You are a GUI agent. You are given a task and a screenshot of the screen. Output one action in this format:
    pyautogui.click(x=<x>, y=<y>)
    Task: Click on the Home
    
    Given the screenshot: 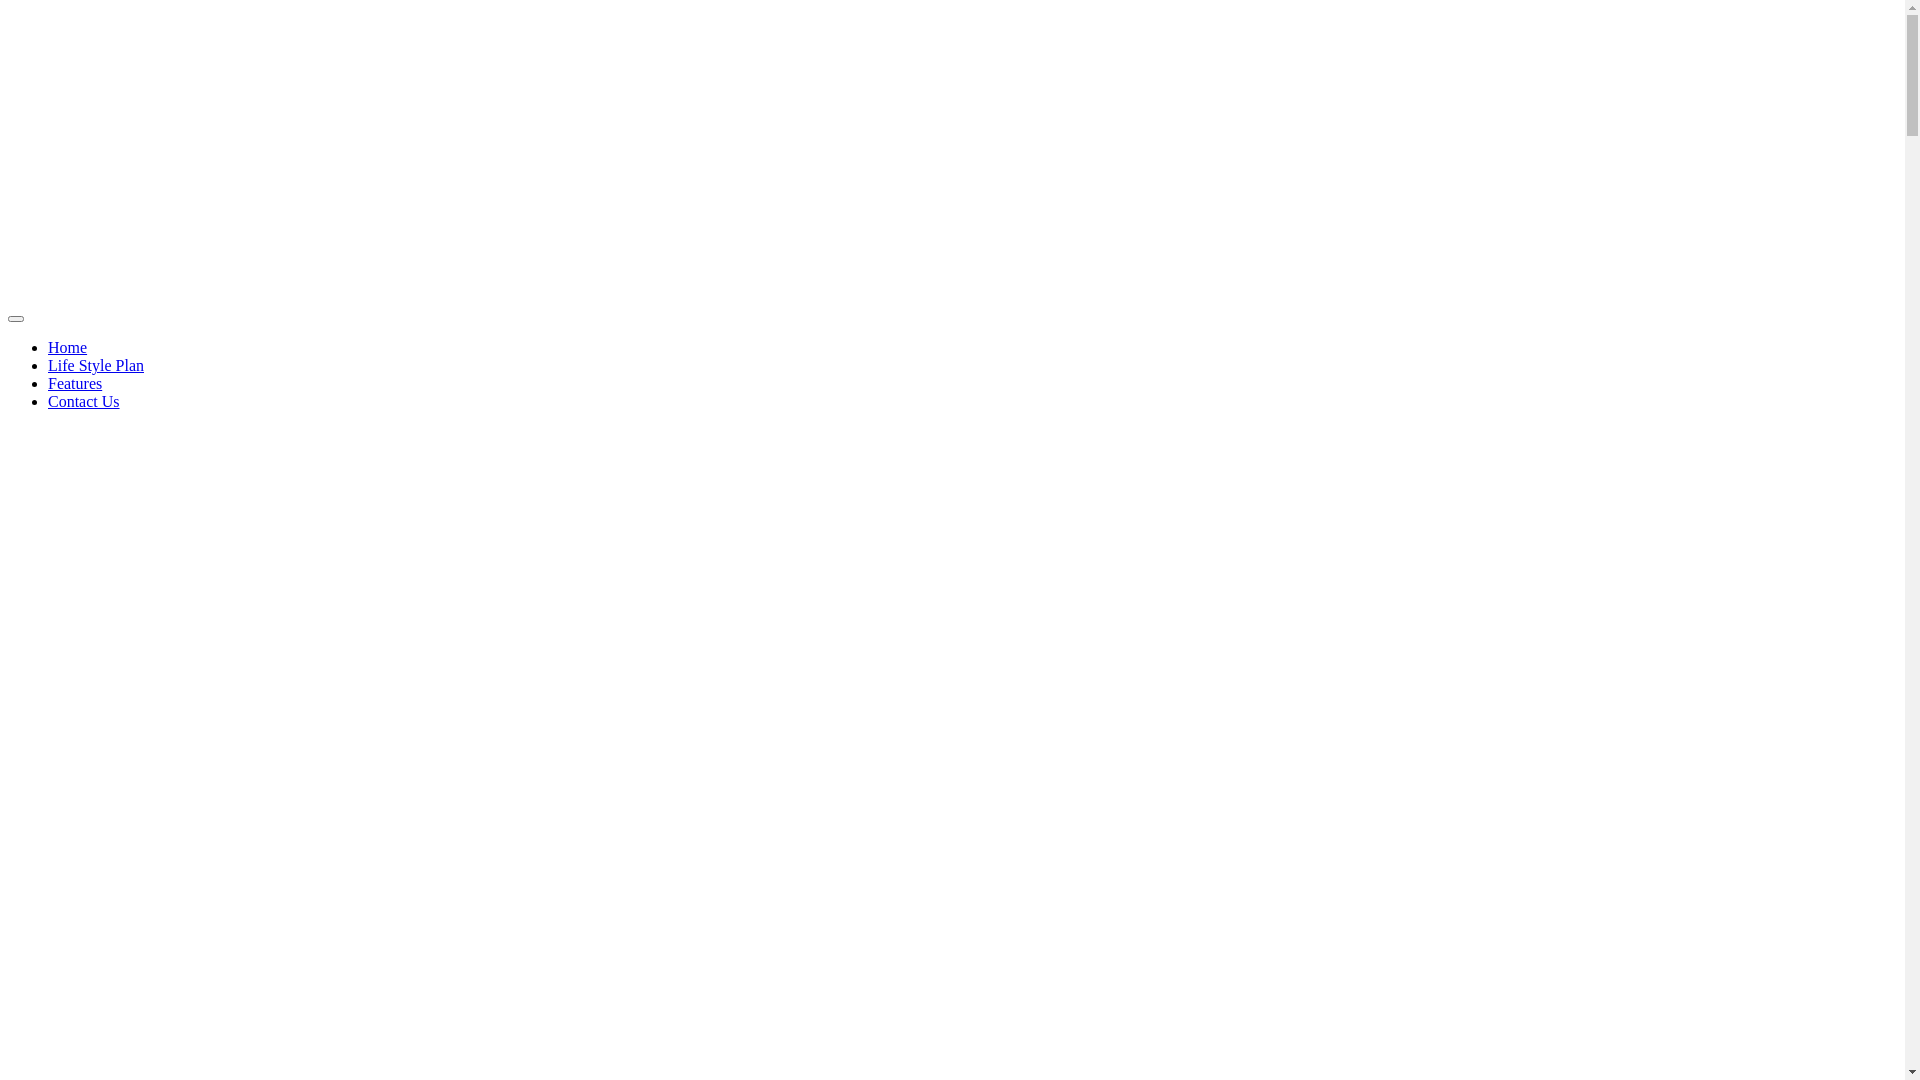 What is the action you would take?
    pyautogui.click(x=68, y=348)
    